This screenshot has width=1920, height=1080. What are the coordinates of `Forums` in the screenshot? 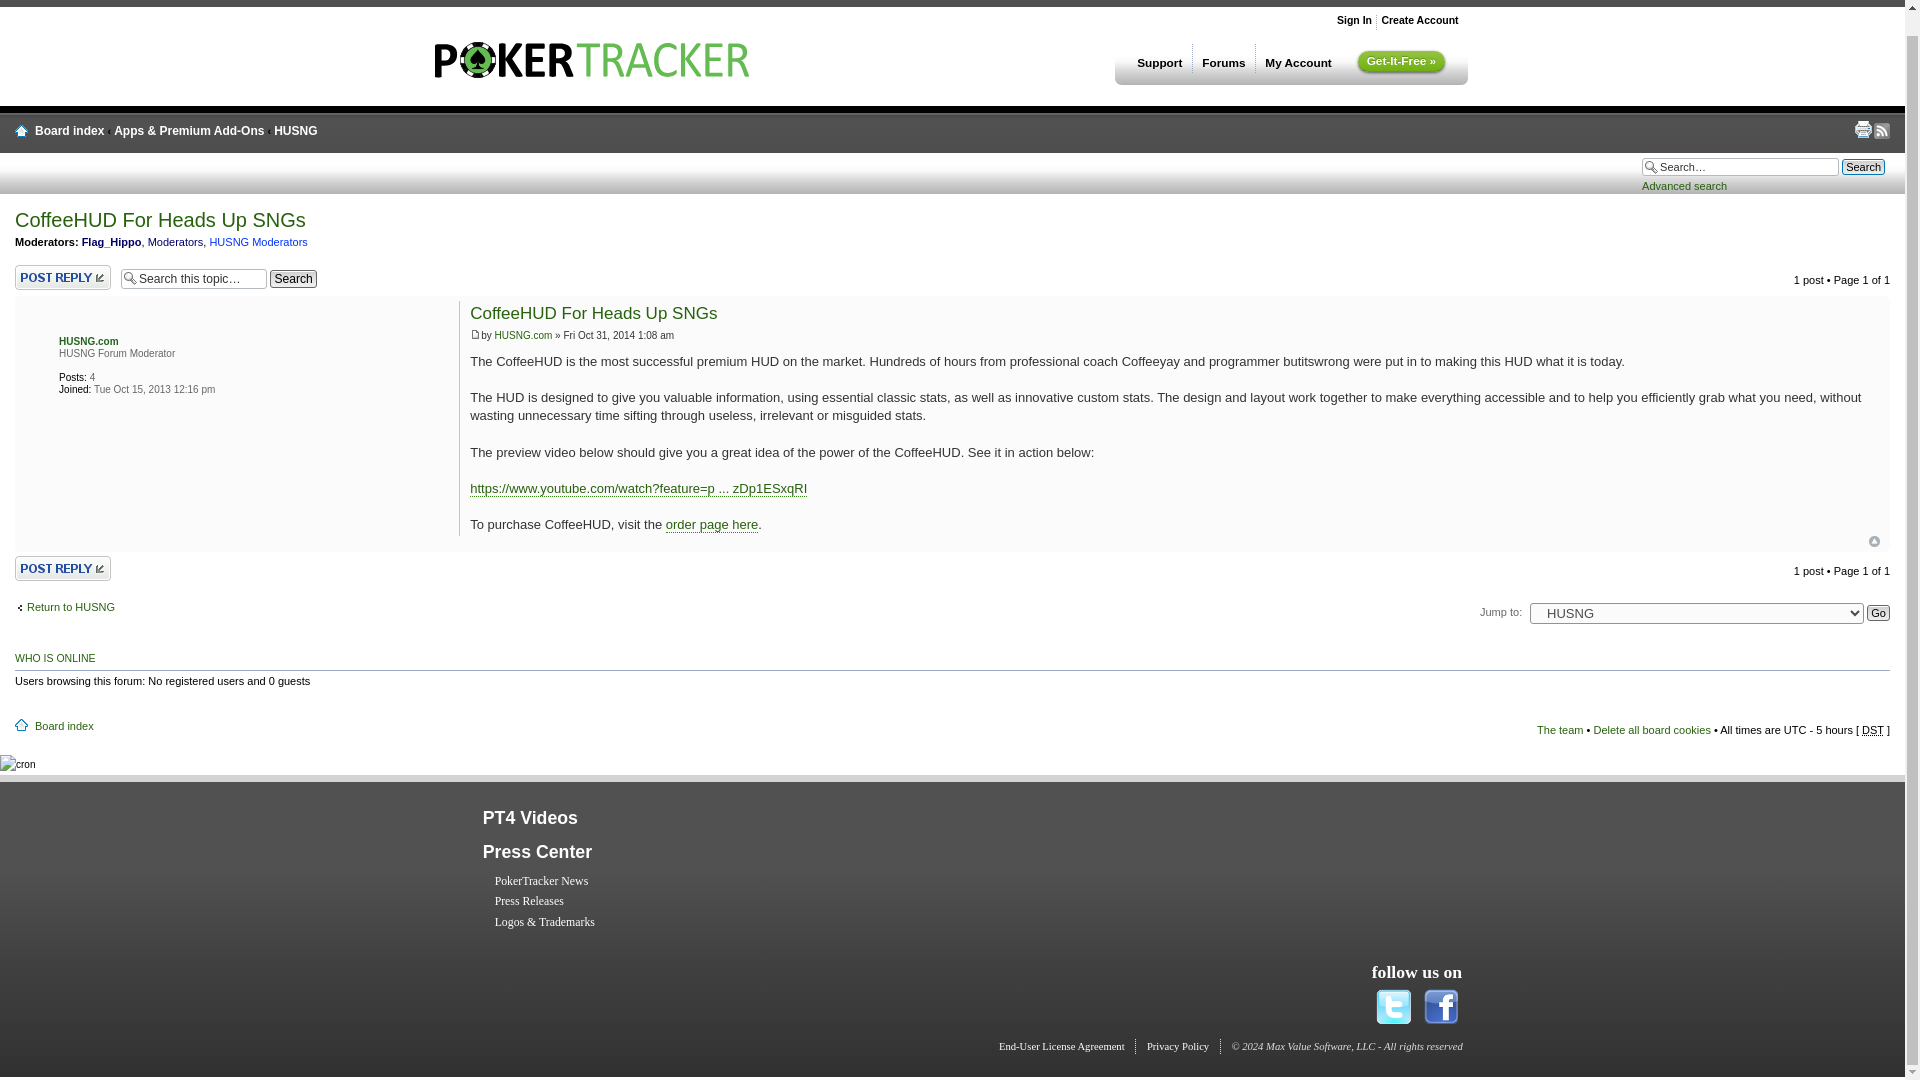 It's located at (1224, 58).